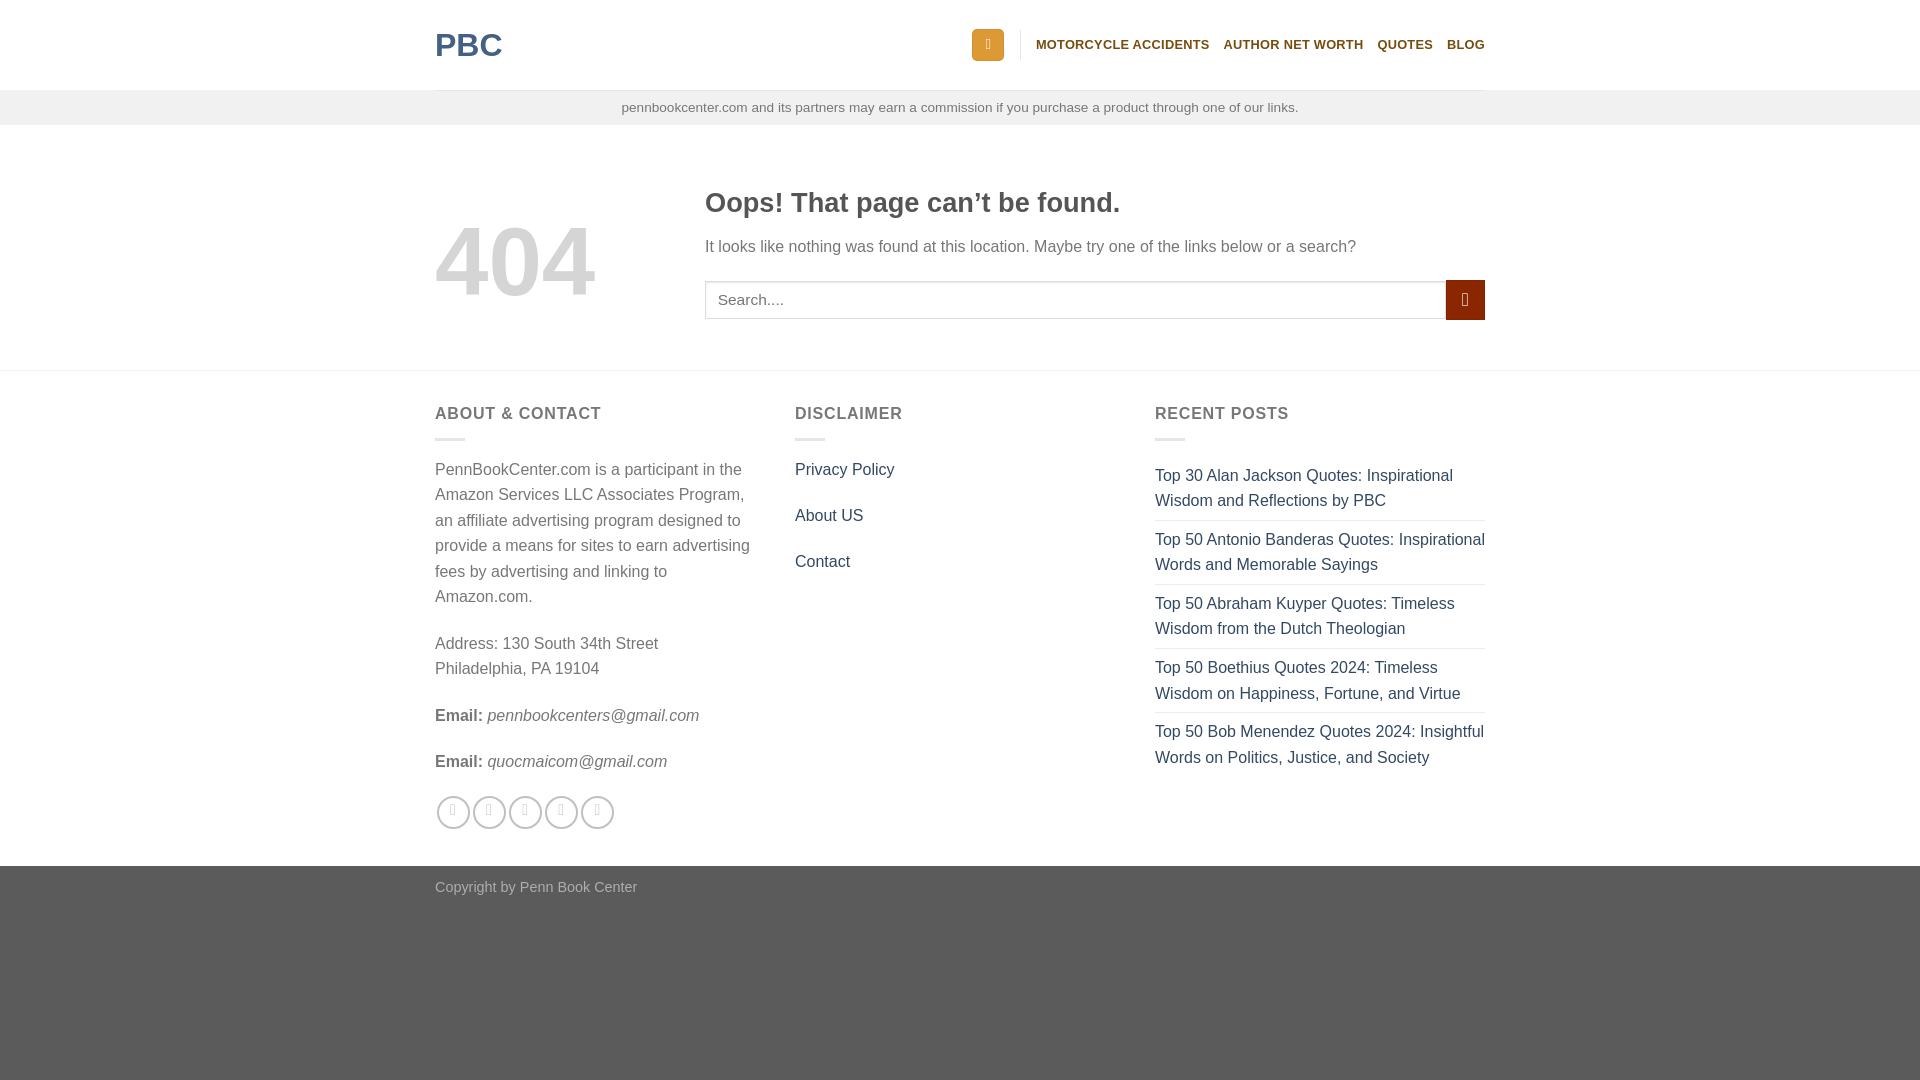 Image resolution: width=1920 pixels, height=1080 pixels. I want to click on Contact, so click(822, 561).